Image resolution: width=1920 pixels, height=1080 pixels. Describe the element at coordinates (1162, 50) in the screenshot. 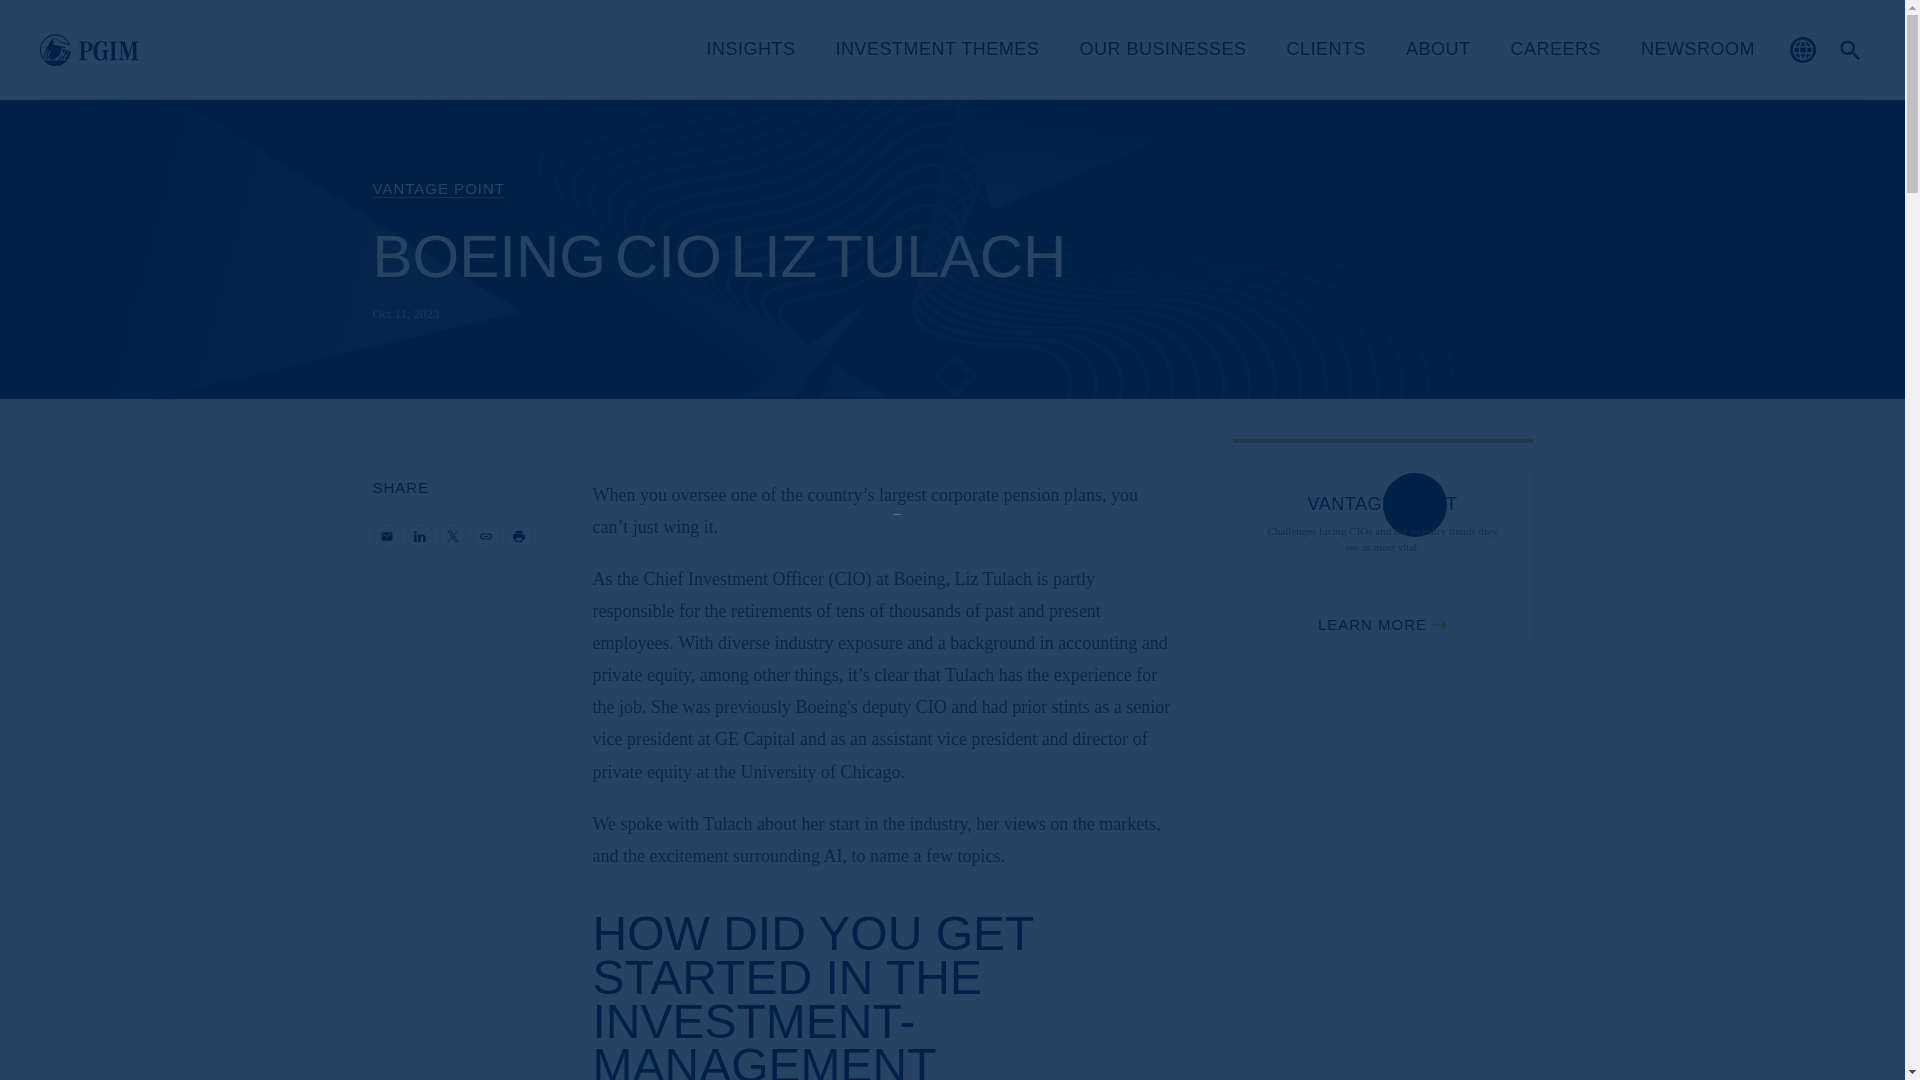

I see `OUR BUSINESSES` at that location.